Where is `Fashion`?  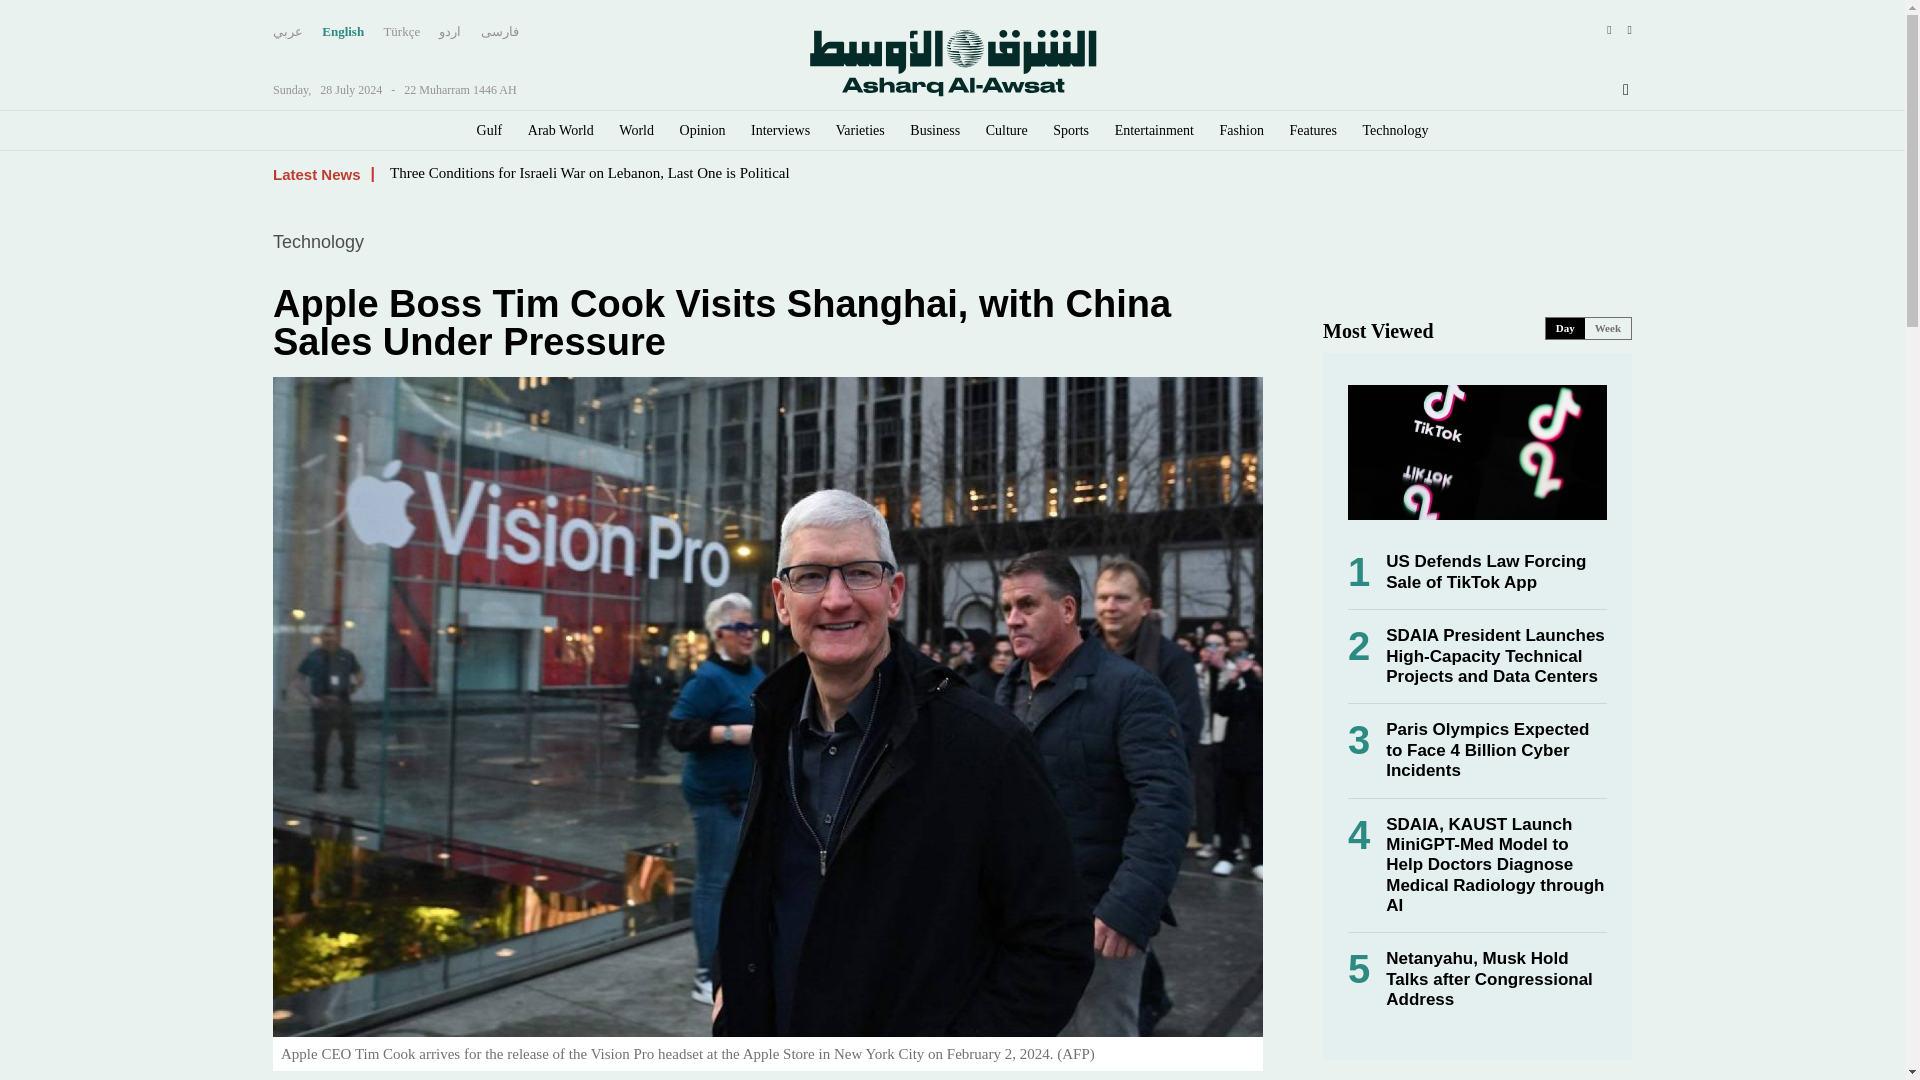 Fashion is located at coordinates (1241, 131).